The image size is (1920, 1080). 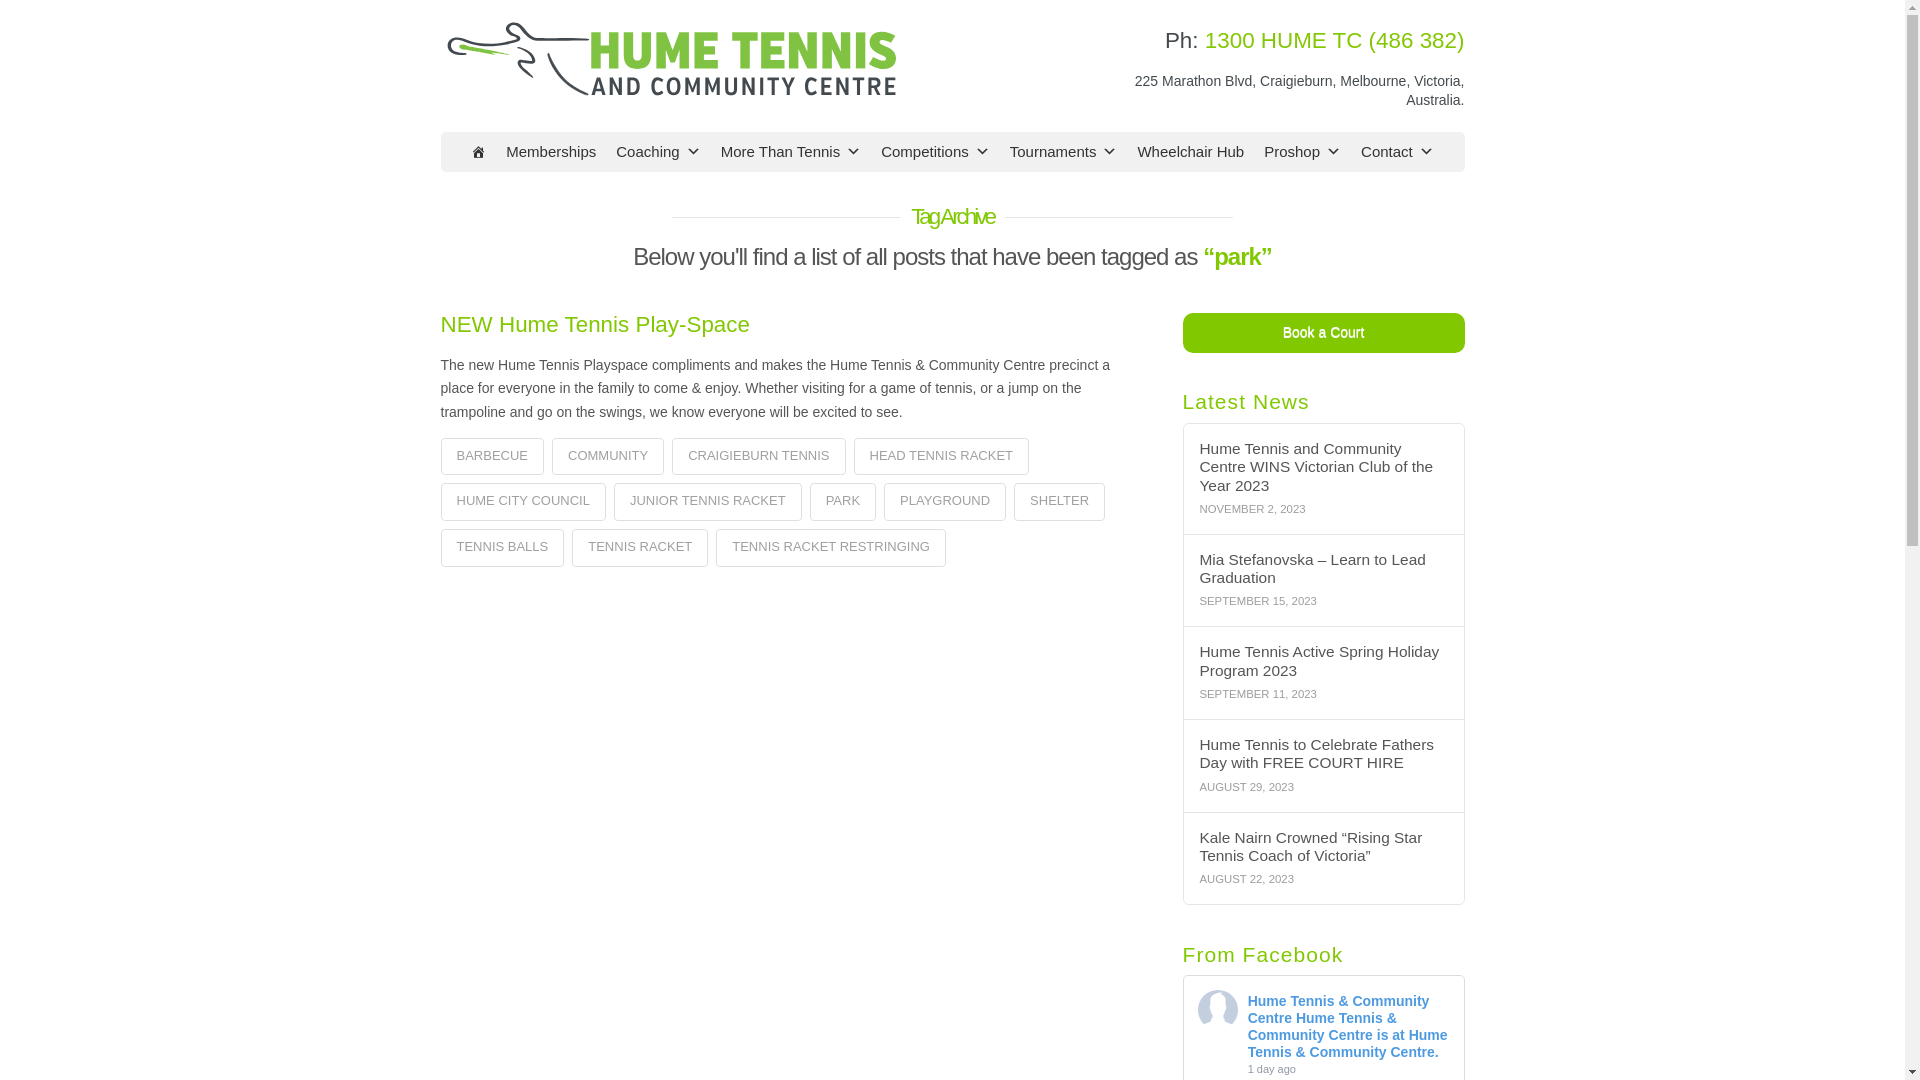 What do you see at coordinates (1398, 152) in the screenshot?
I see `Contact` at bounding box center [1398, 152].